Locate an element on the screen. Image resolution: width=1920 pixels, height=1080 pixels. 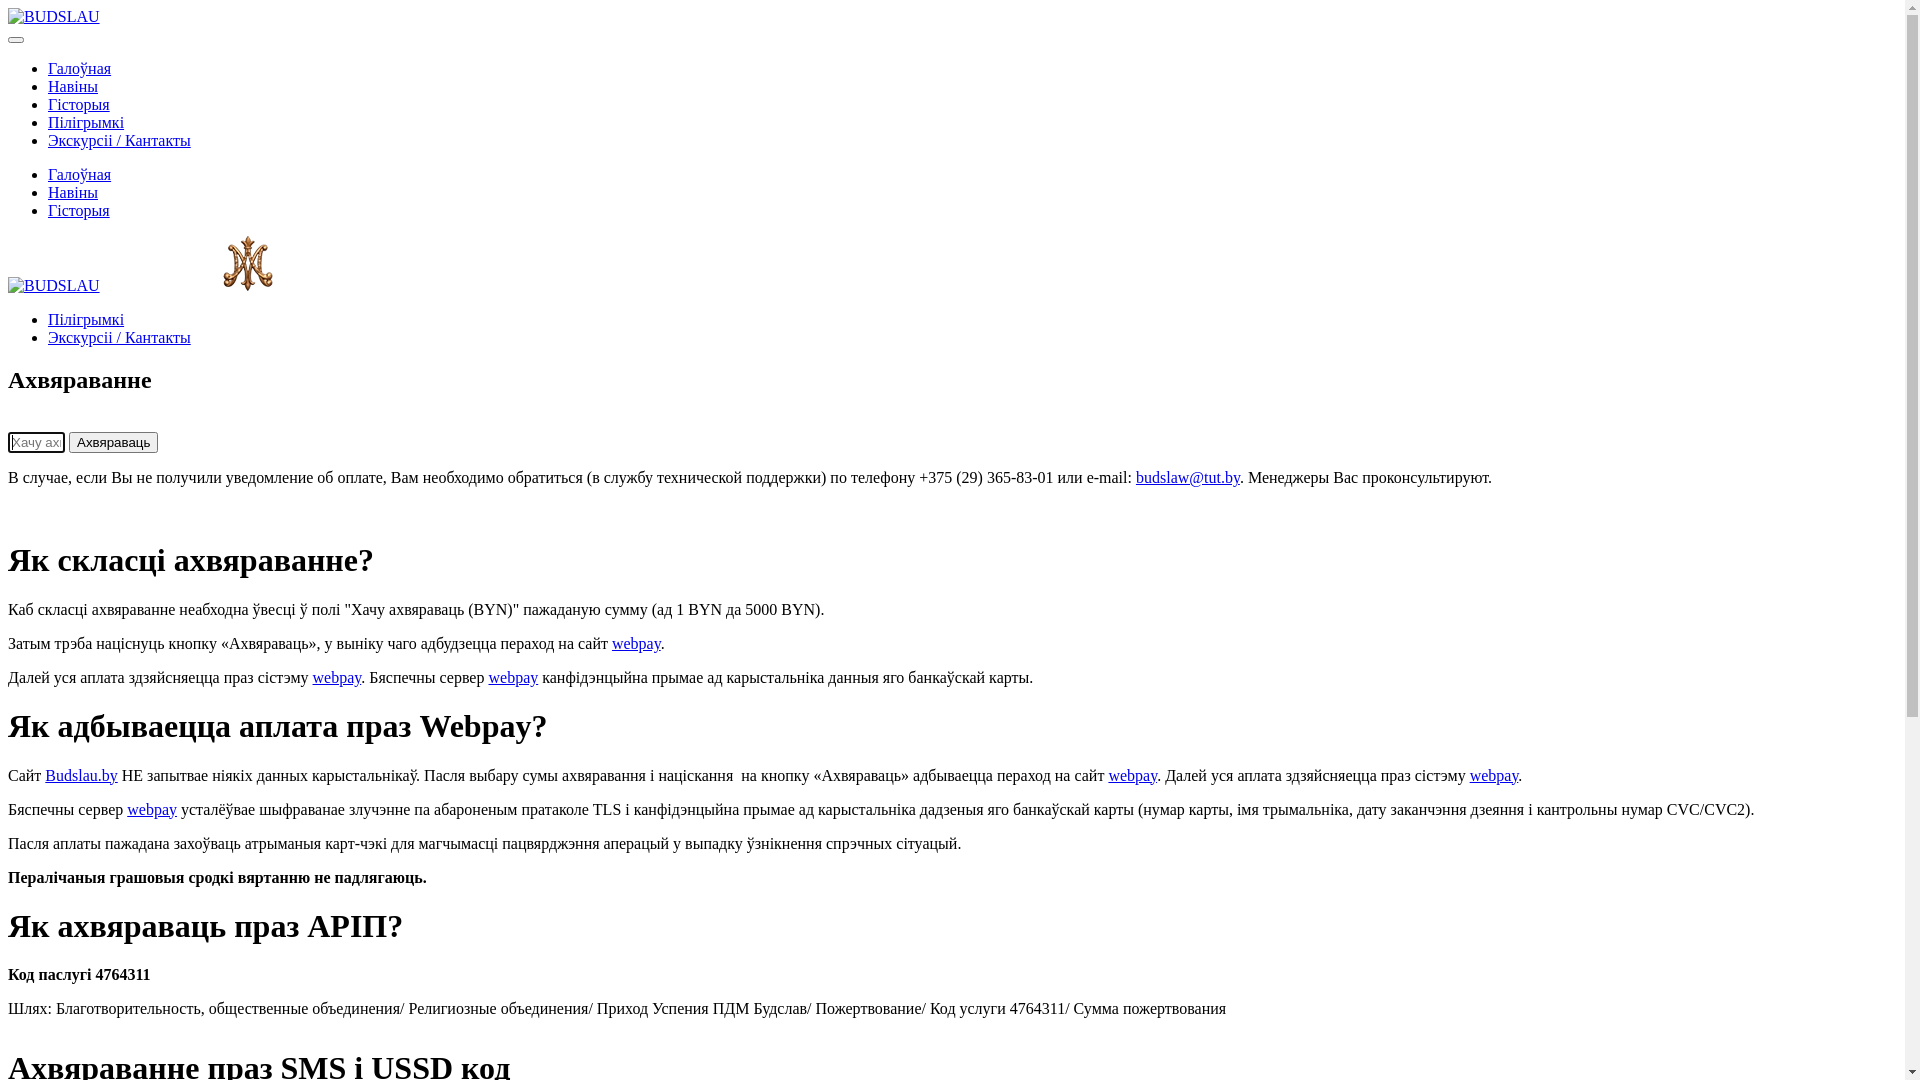
webpay is located at coordinates (152, 810).